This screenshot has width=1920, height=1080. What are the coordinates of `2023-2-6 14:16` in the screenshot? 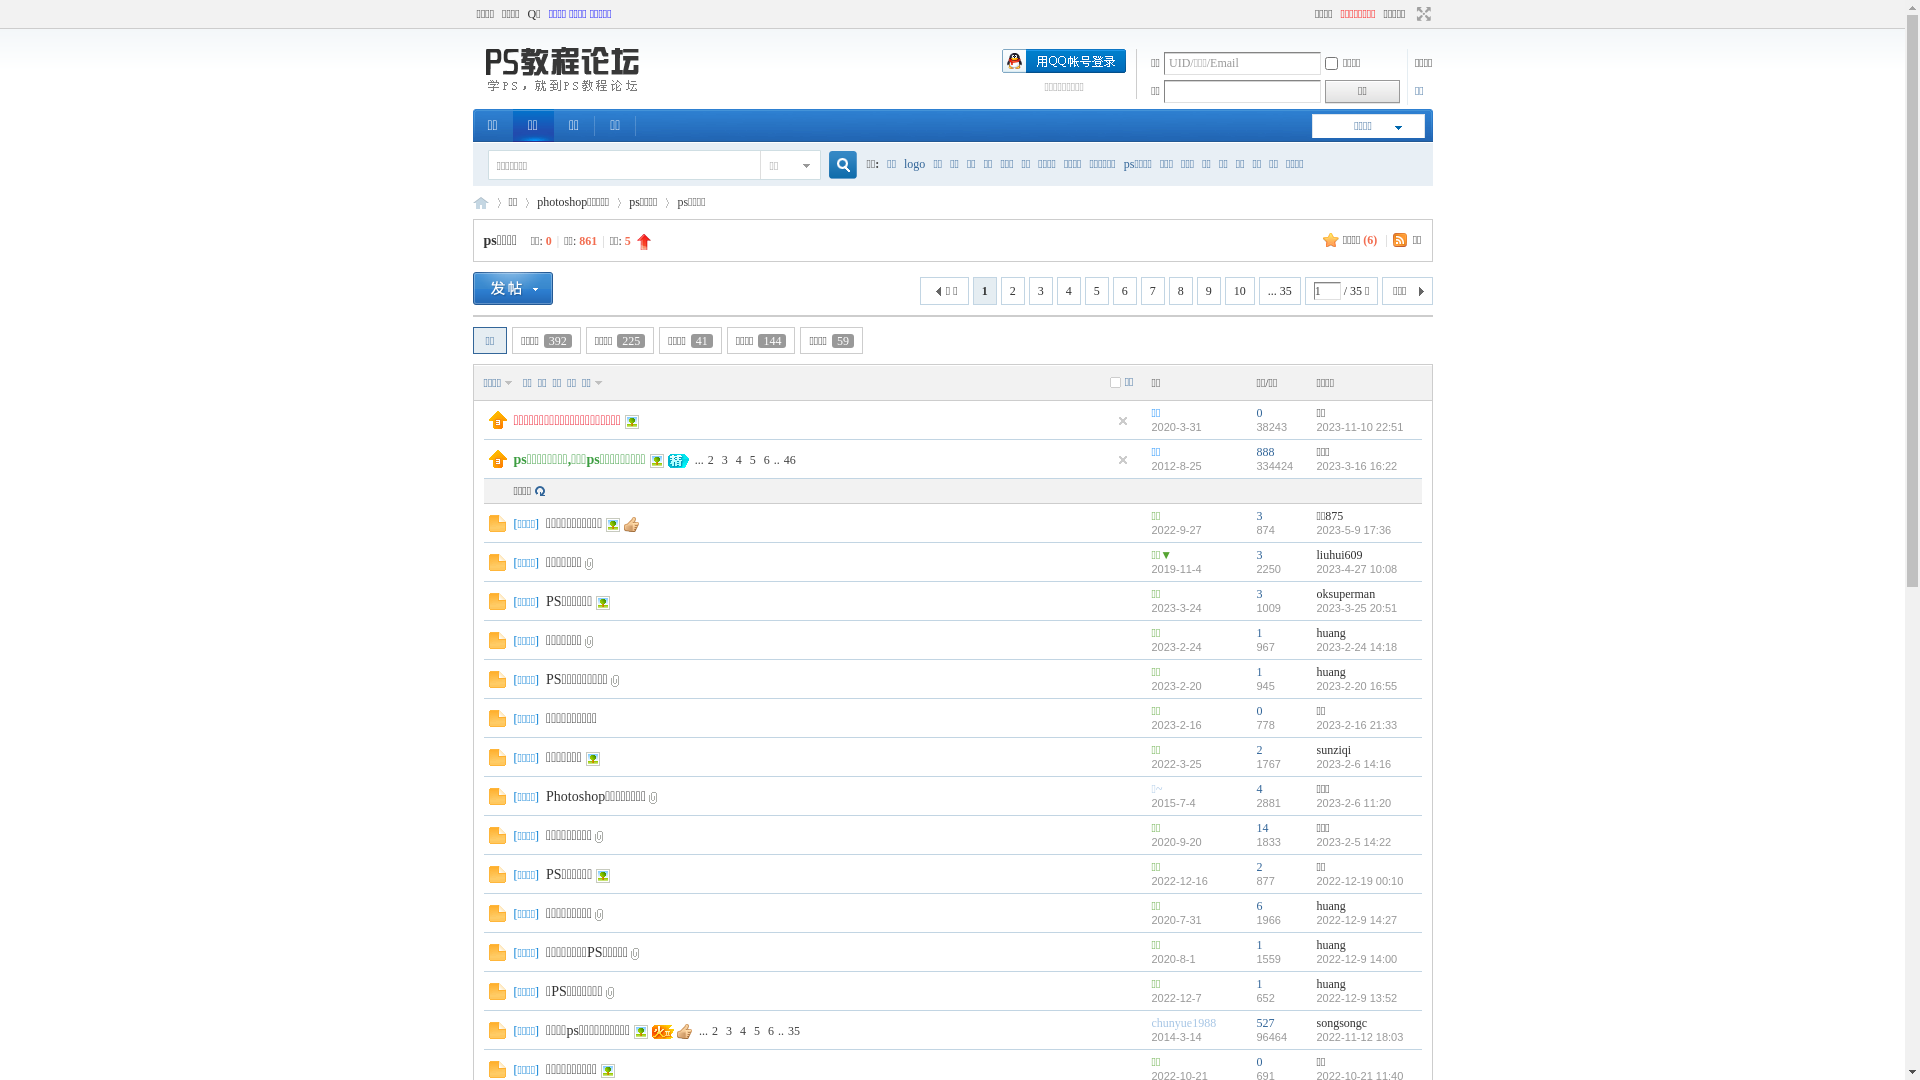 It's located at (1354, 764).